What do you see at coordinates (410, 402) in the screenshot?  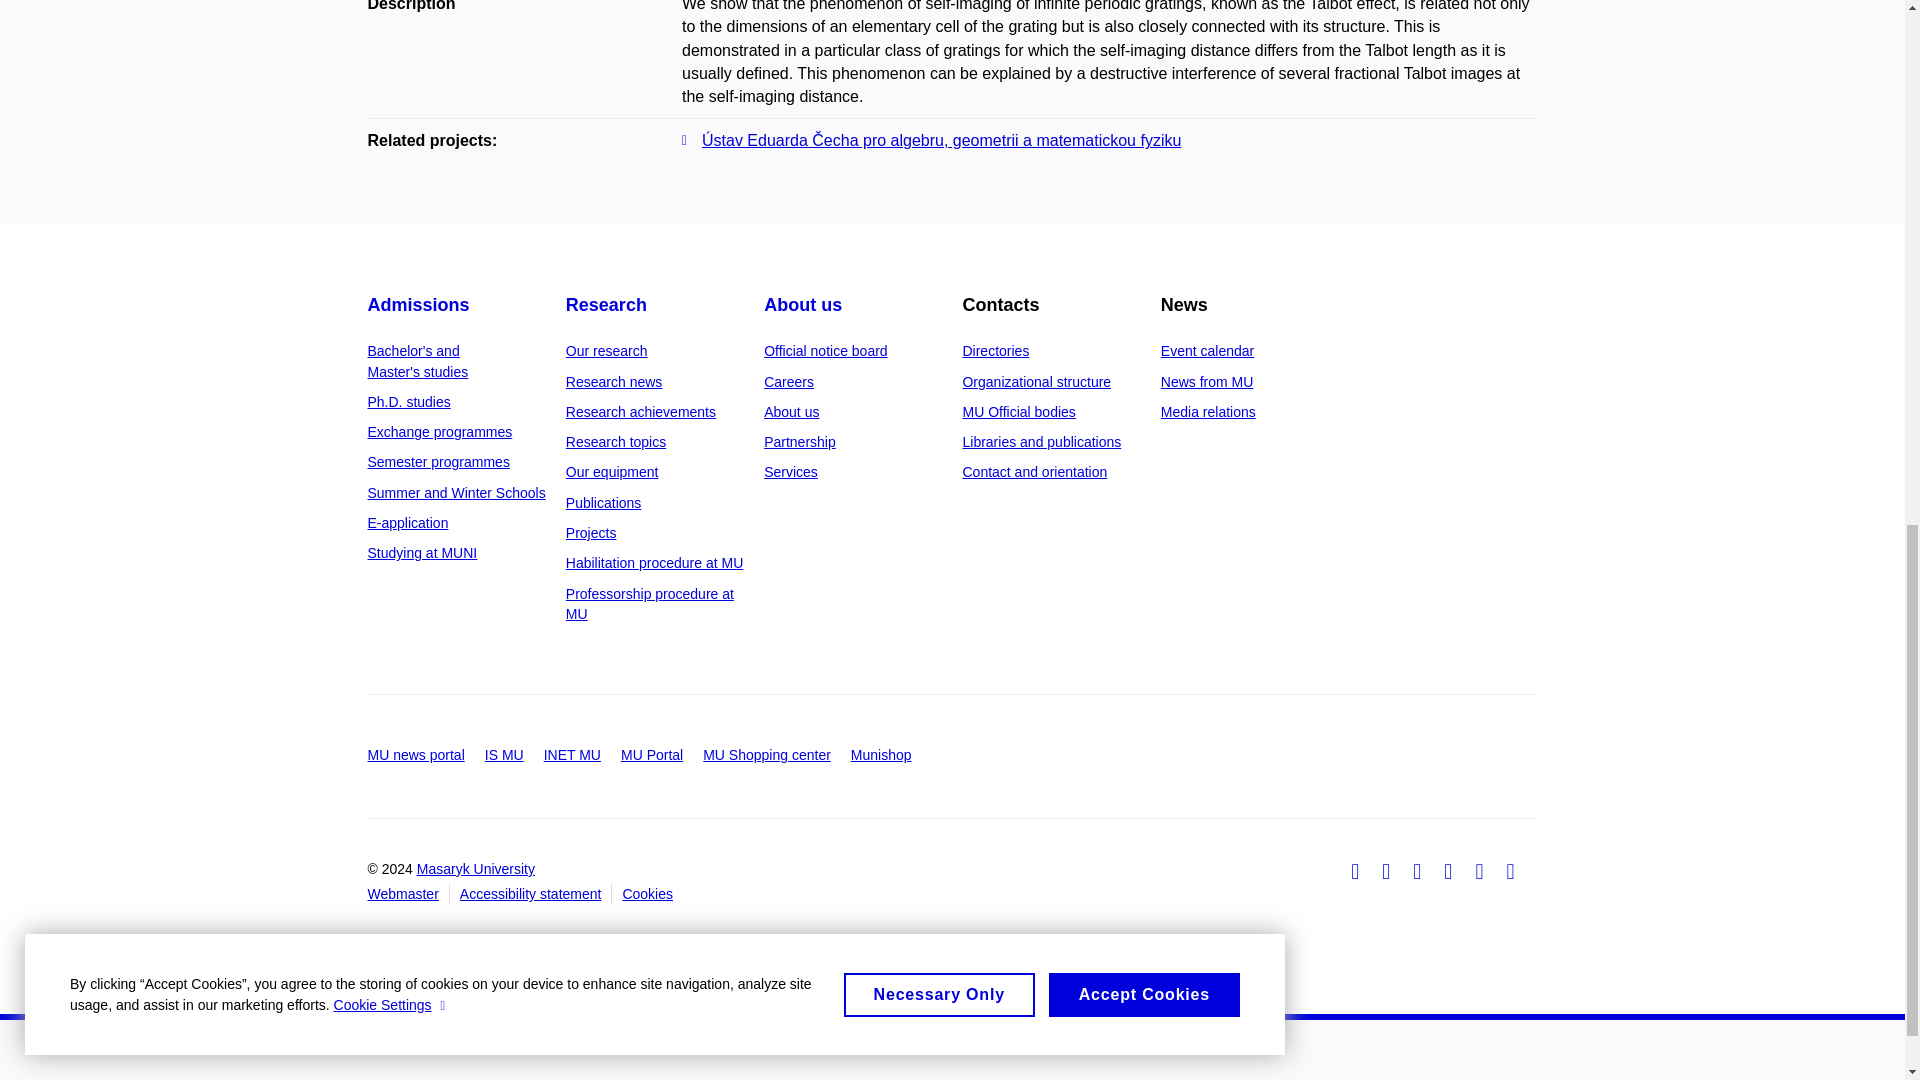 I see `Ph.D. studies` at bounding box center [410, 402].